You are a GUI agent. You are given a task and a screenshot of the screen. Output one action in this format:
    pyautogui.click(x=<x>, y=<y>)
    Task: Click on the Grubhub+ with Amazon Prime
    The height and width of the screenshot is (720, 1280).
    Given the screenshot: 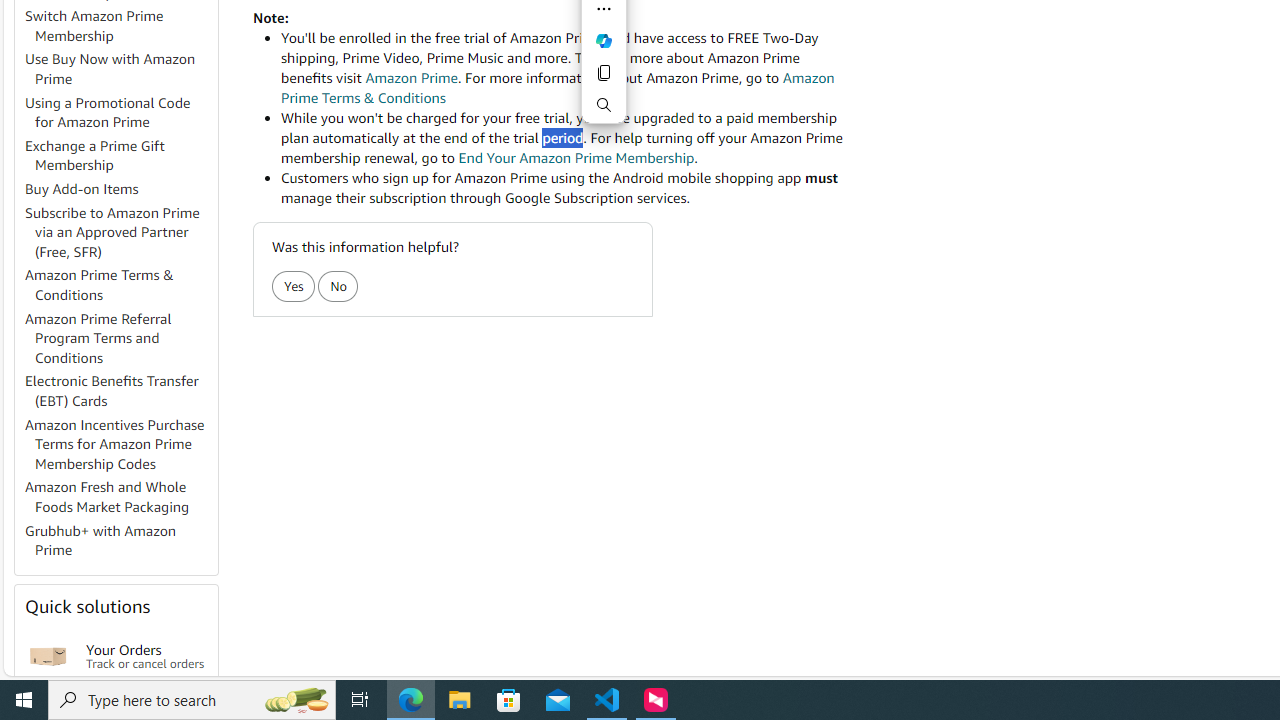 What is the action you would take?
    pyautogui.click(x=120, y=540)
    